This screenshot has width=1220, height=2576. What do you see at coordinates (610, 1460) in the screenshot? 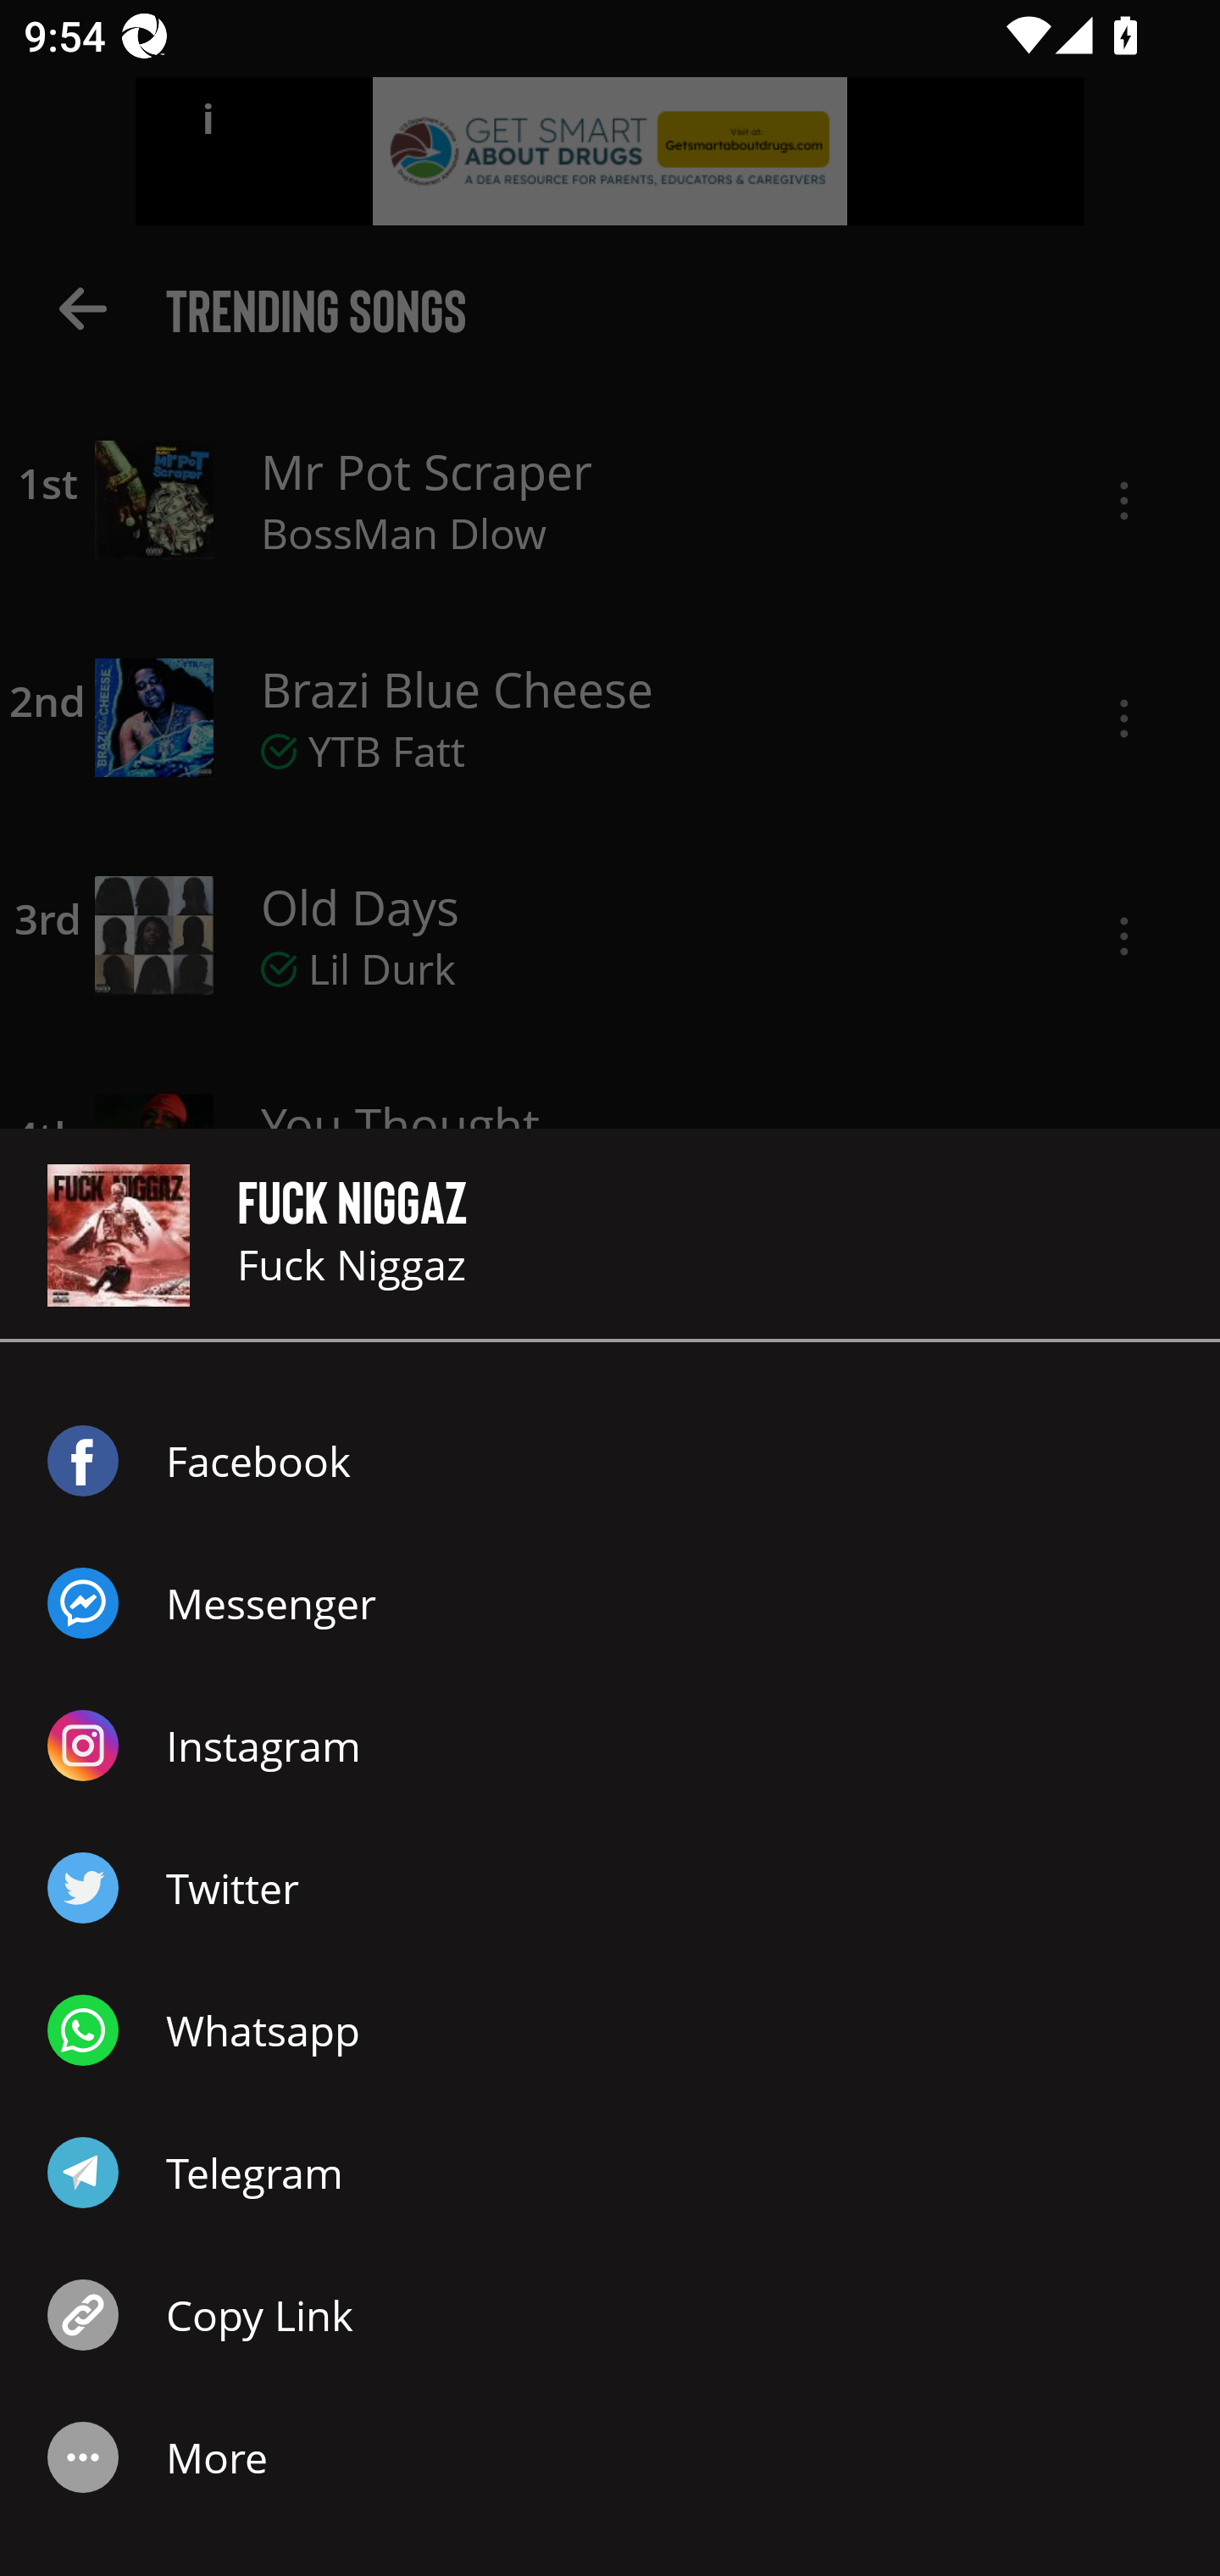
I see `Facebook` at bounding box center [610, 1460].